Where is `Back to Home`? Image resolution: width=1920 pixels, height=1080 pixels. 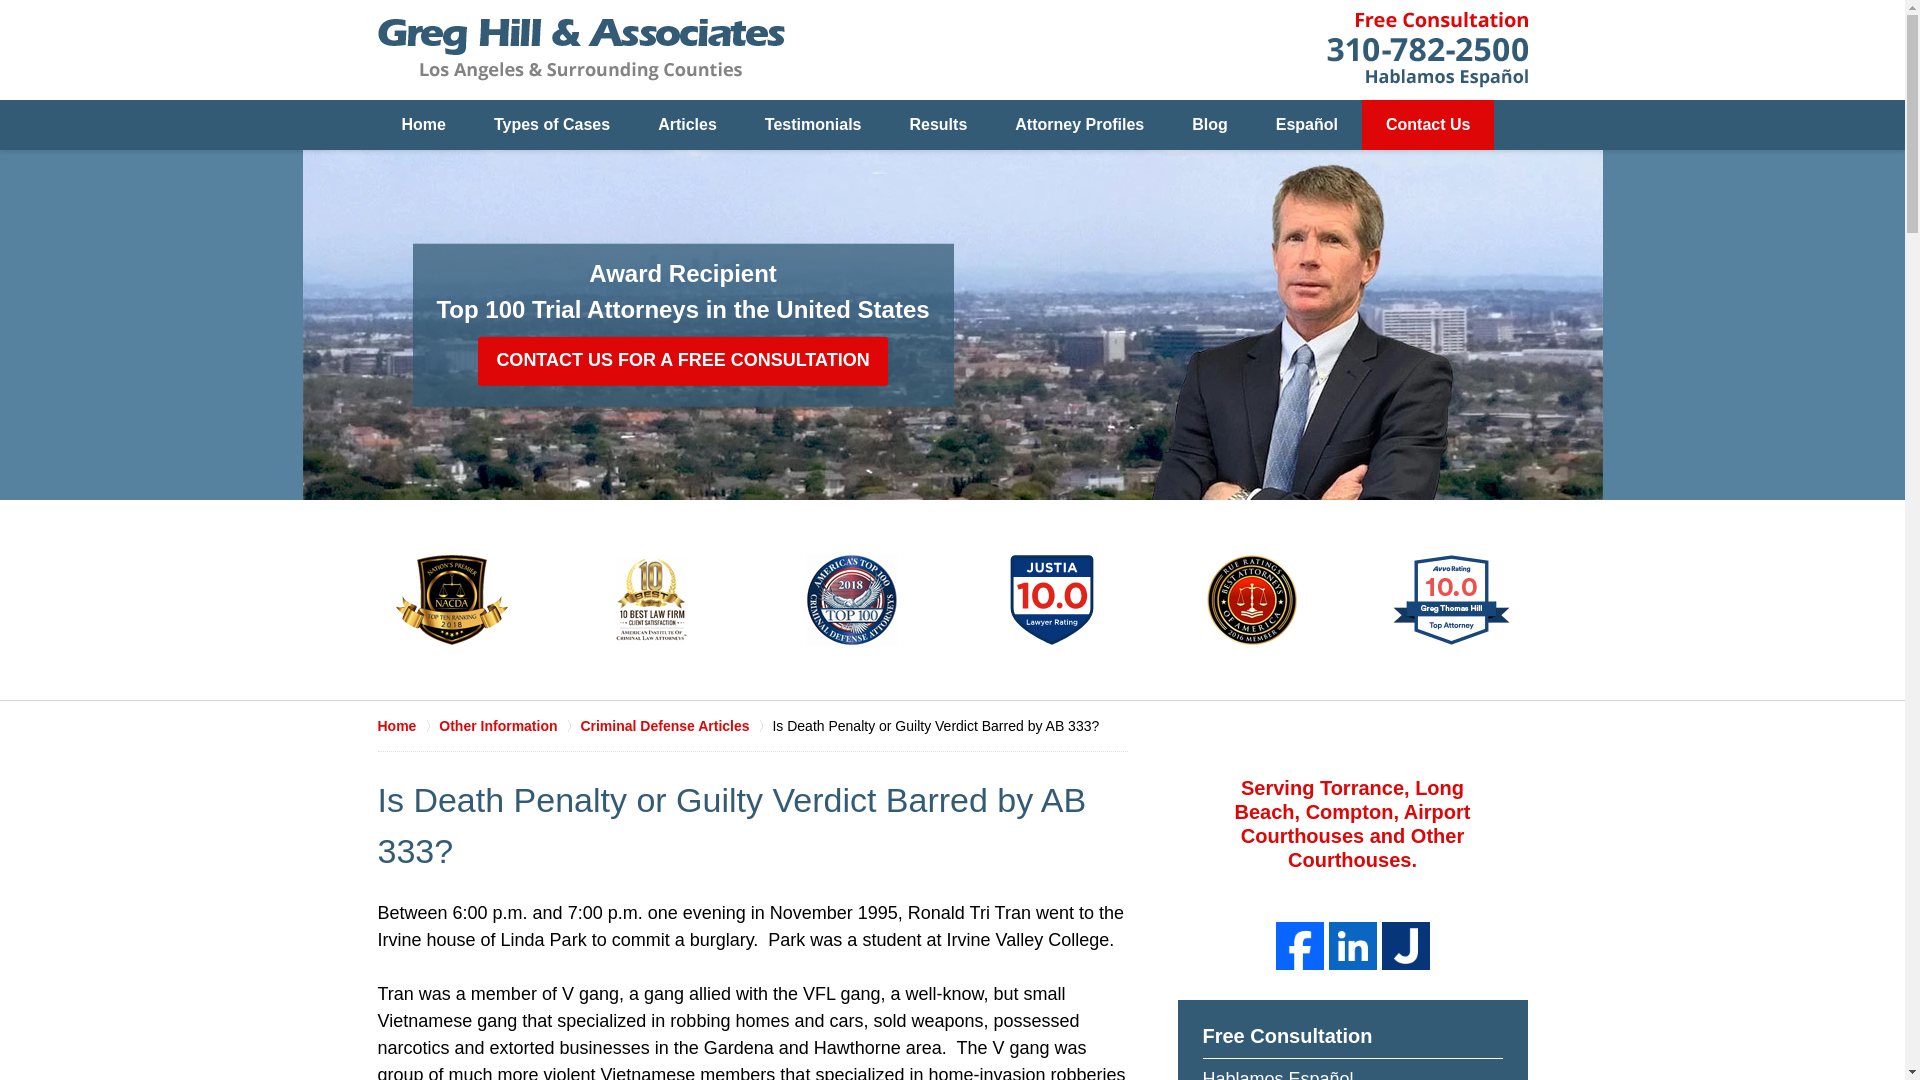 Back to Home is located at coordinates (582, 50).